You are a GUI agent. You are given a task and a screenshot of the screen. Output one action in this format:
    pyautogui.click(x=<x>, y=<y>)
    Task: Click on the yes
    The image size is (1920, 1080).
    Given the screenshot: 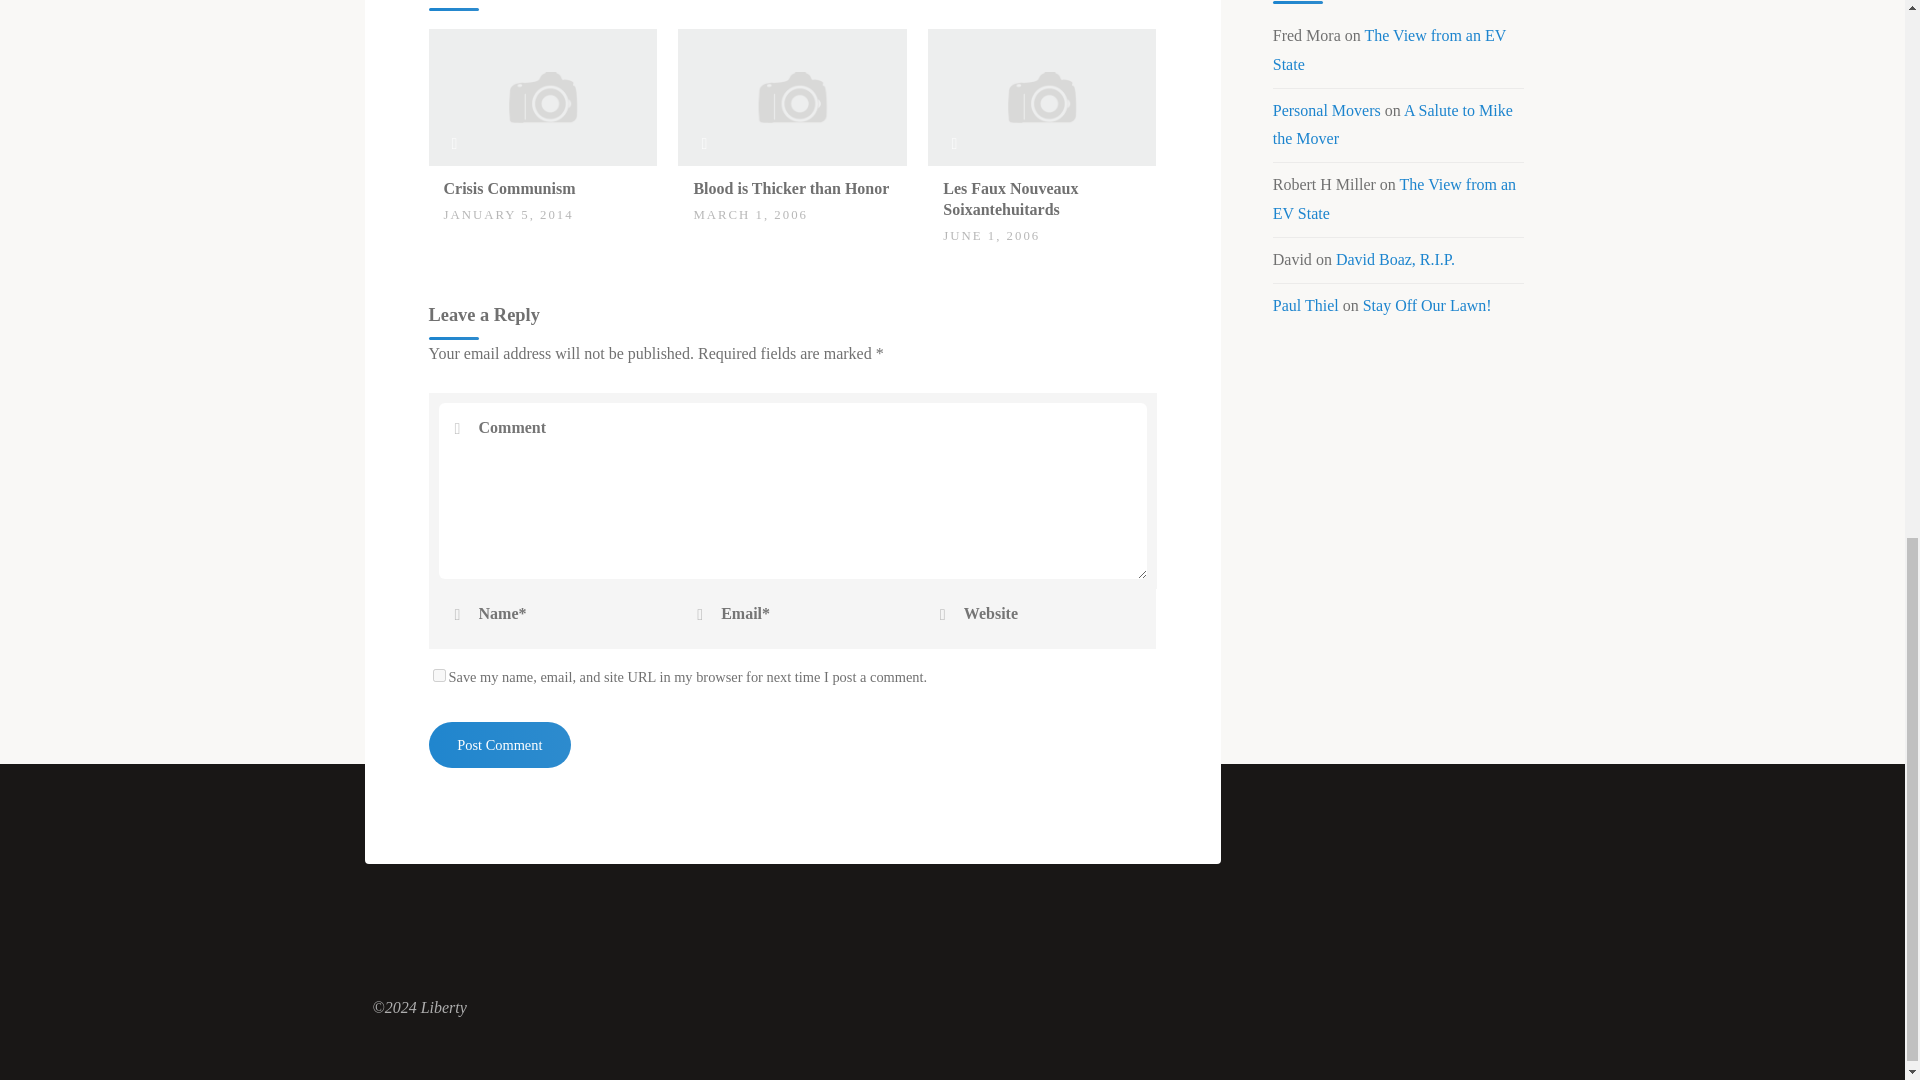 What is the action you would take?
    pyautogui.click(x=438, y=674)
    